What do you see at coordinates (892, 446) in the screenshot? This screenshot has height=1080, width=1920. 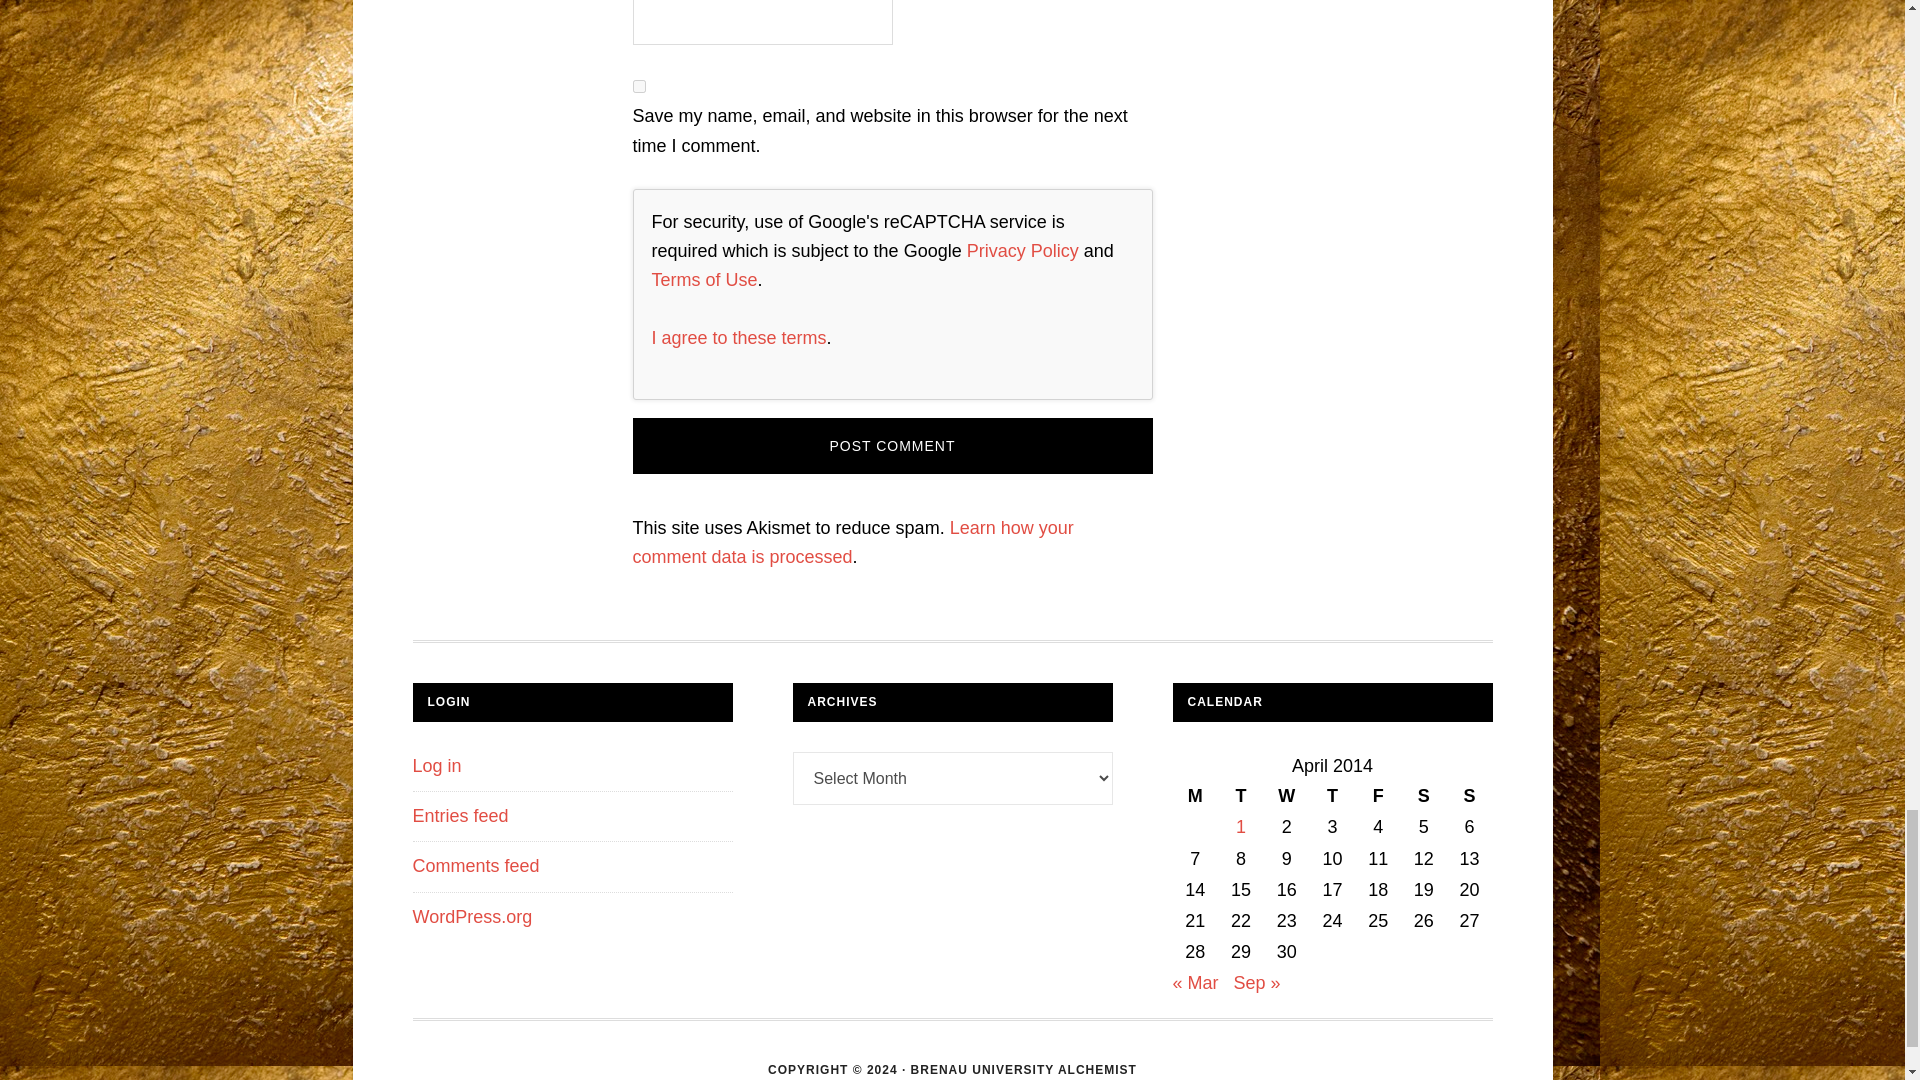 I see `Post Comment` at bounding box center [892, 446].